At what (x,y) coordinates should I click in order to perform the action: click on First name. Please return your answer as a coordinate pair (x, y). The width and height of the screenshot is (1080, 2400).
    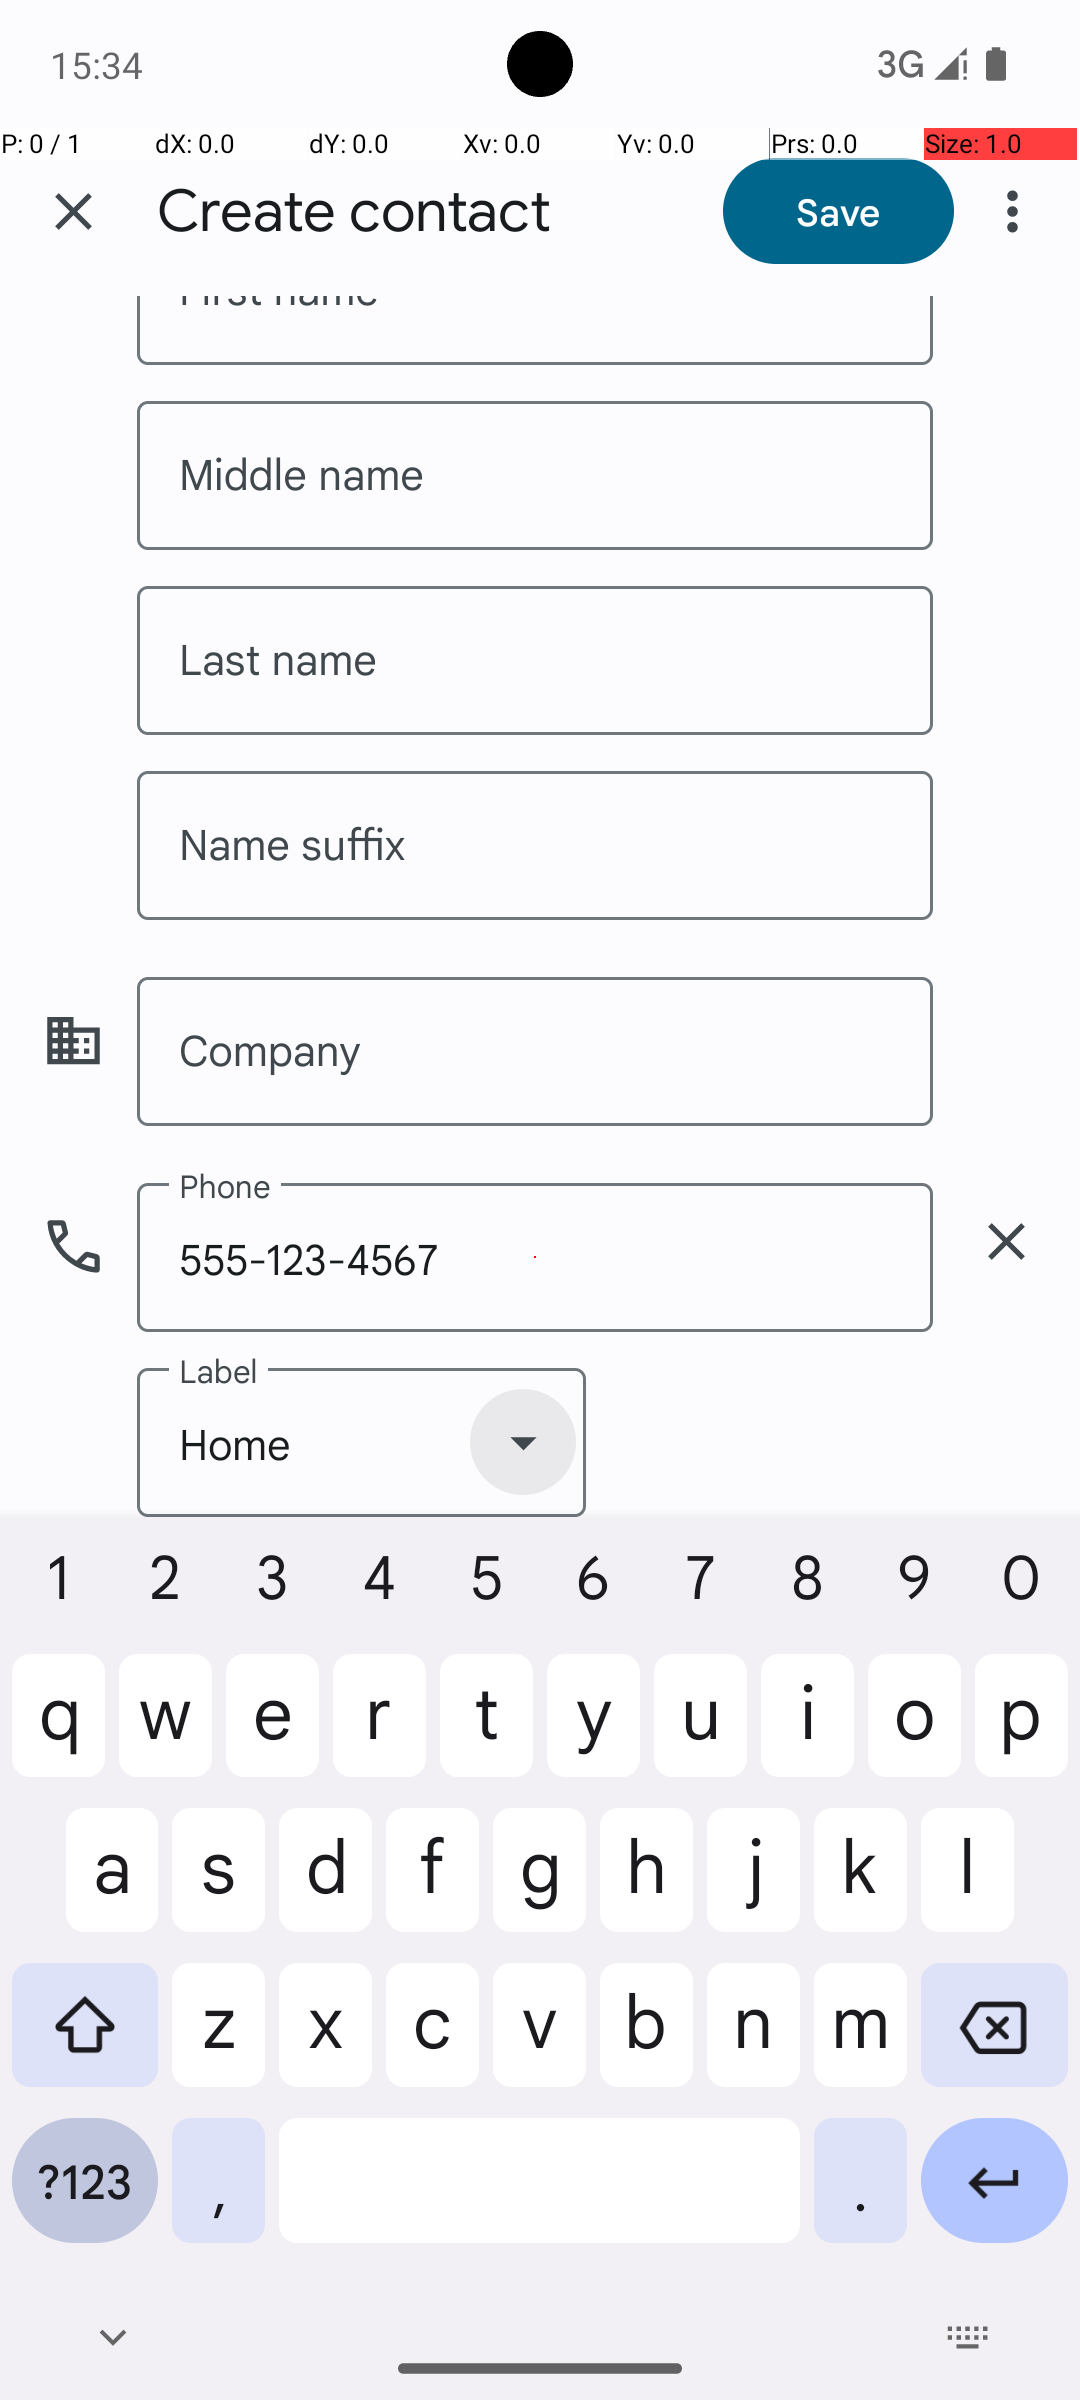
    Looking at the image, I should click on (535, 330).